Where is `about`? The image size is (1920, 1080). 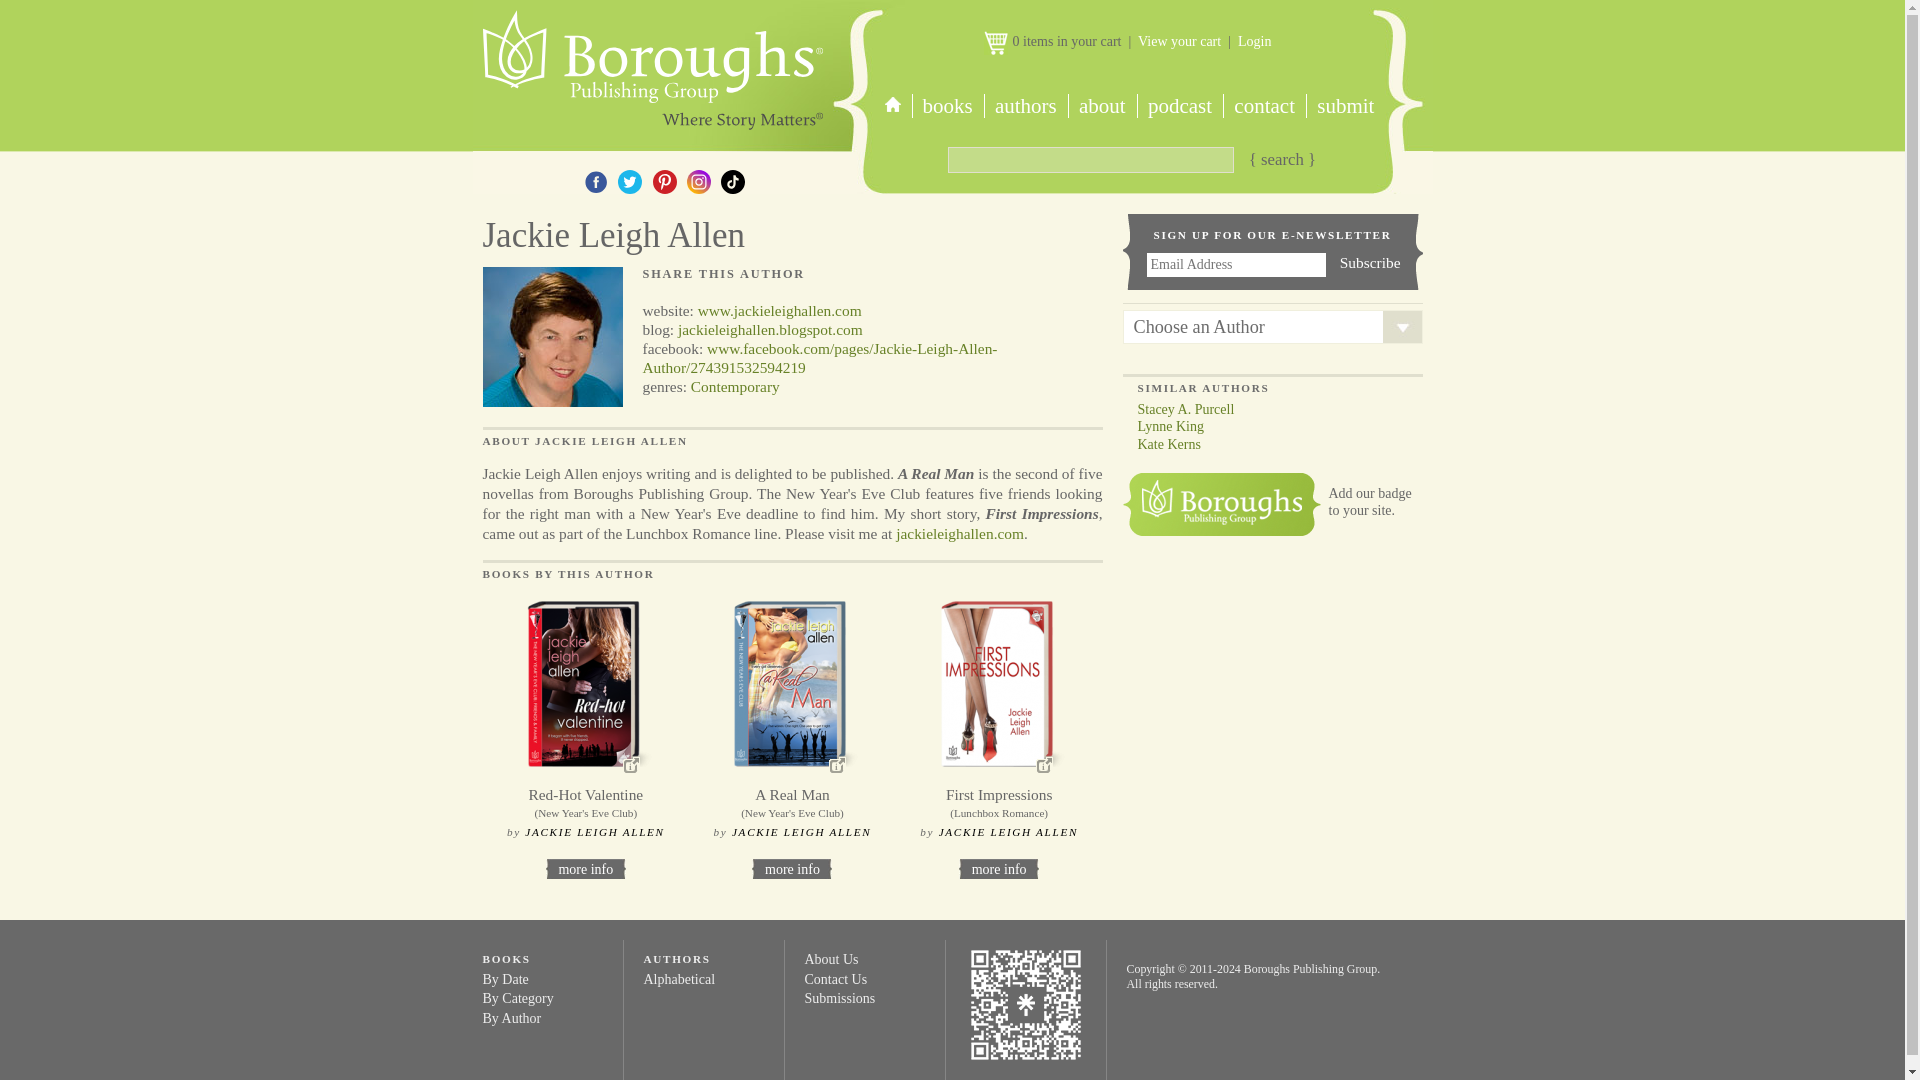
about is located at coordinates (1102, 105).